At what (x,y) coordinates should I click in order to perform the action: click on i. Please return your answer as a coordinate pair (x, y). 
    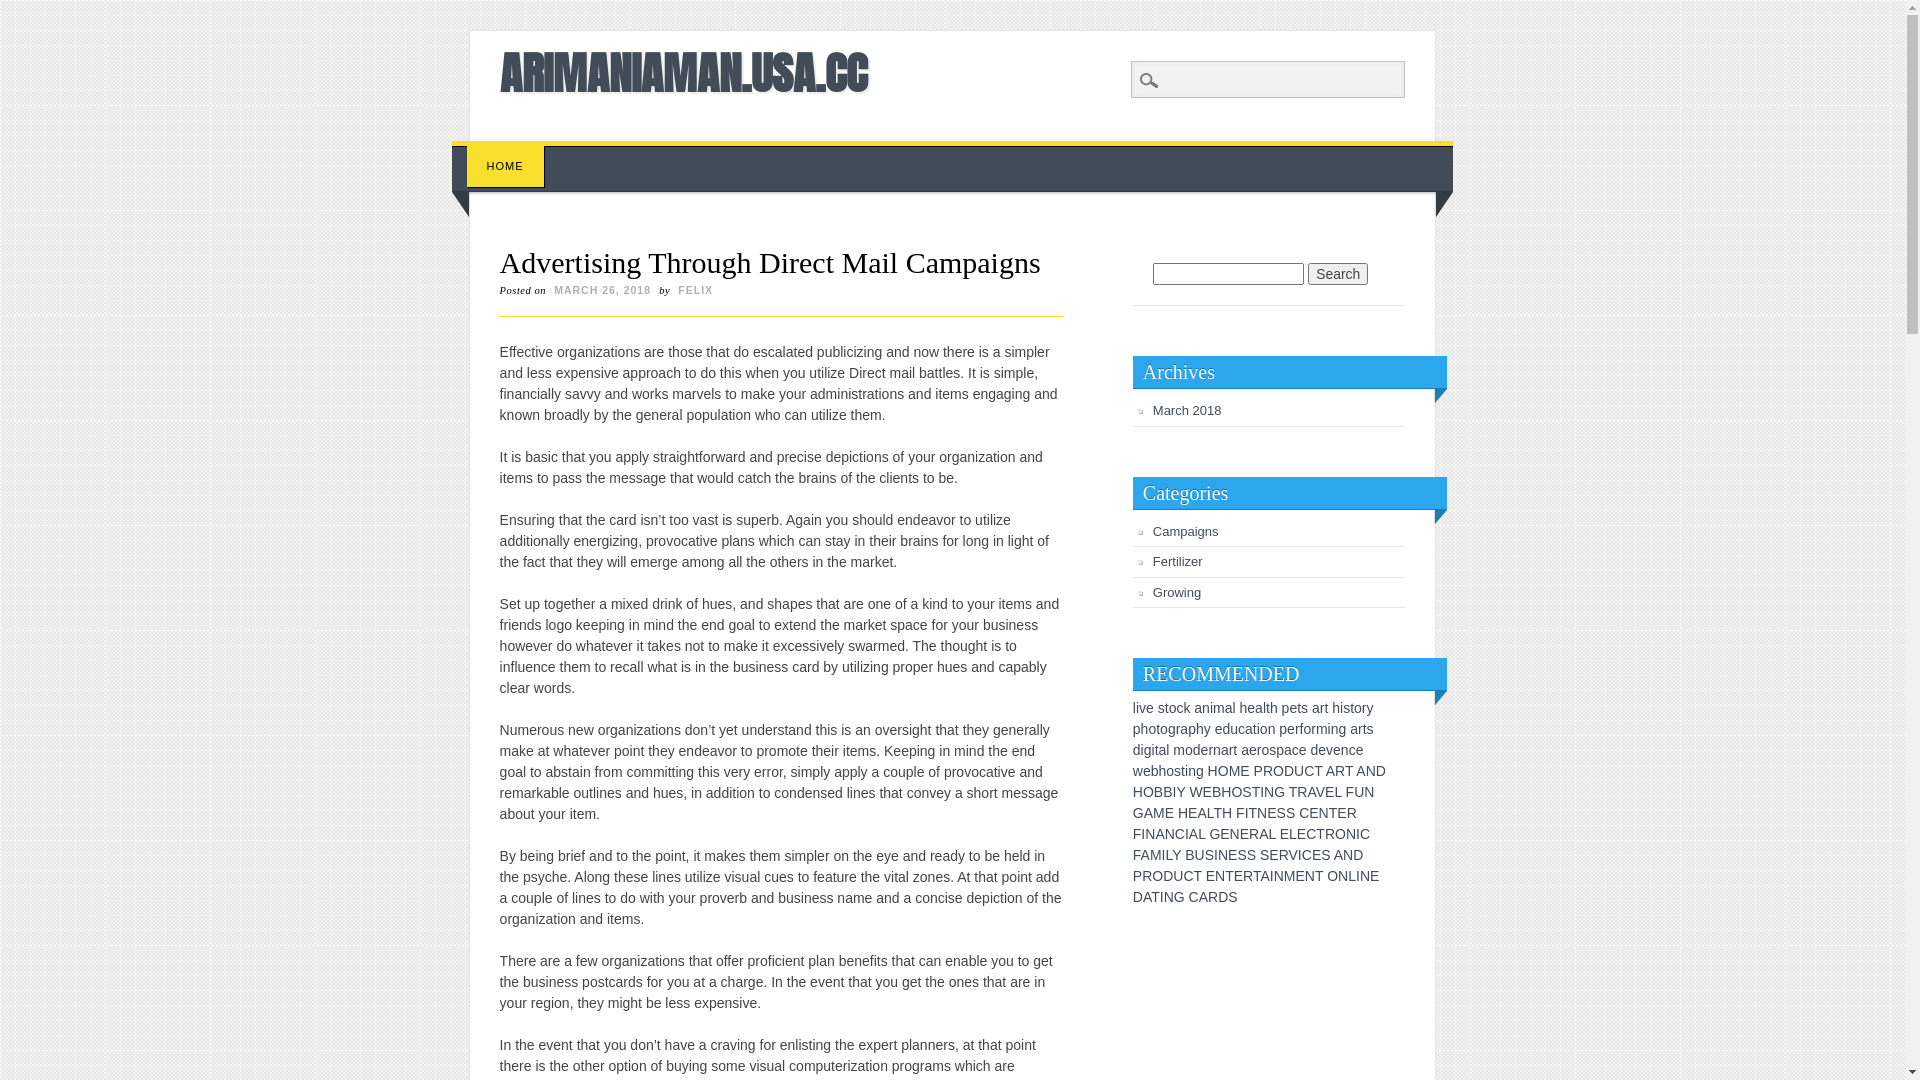
    Looking at the image, I should click on (1142, 750).